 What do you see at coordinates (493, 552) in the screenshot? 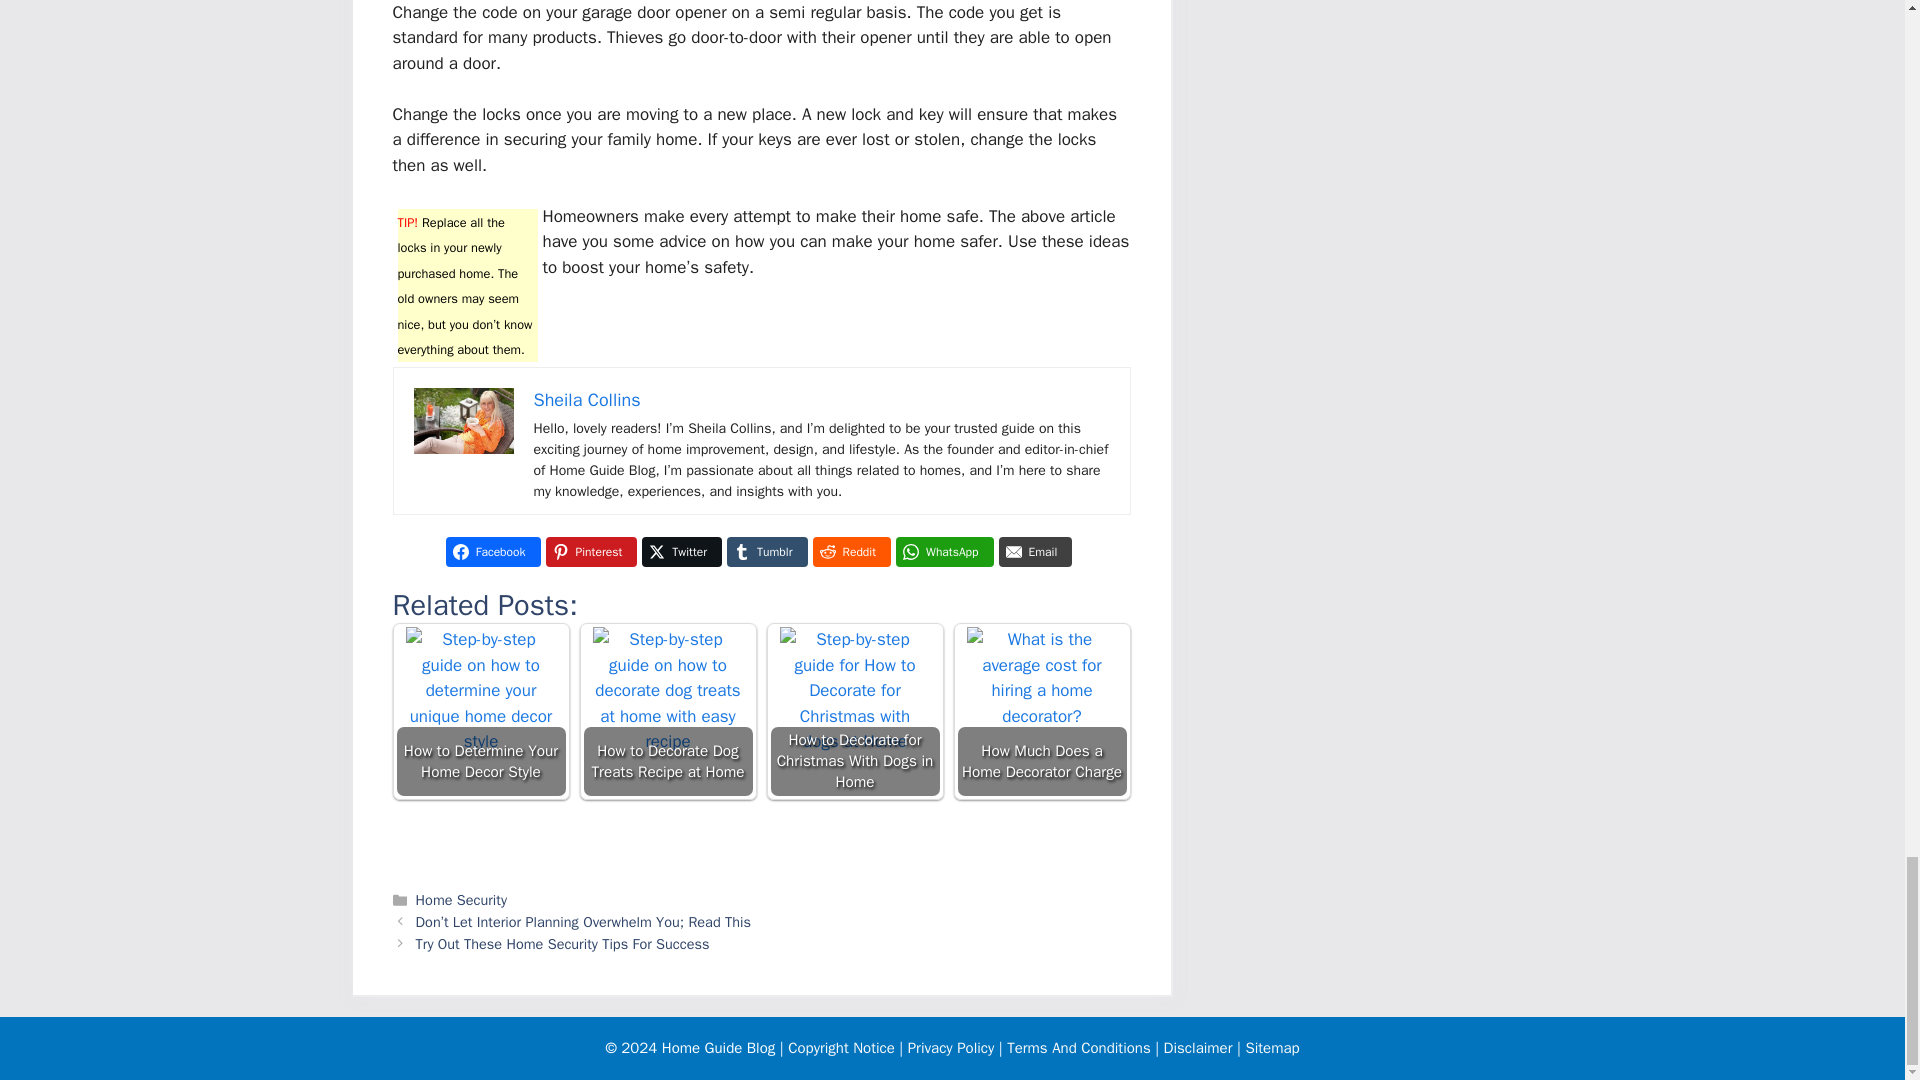
I see `Facebook` at bounding box center [493, 552].